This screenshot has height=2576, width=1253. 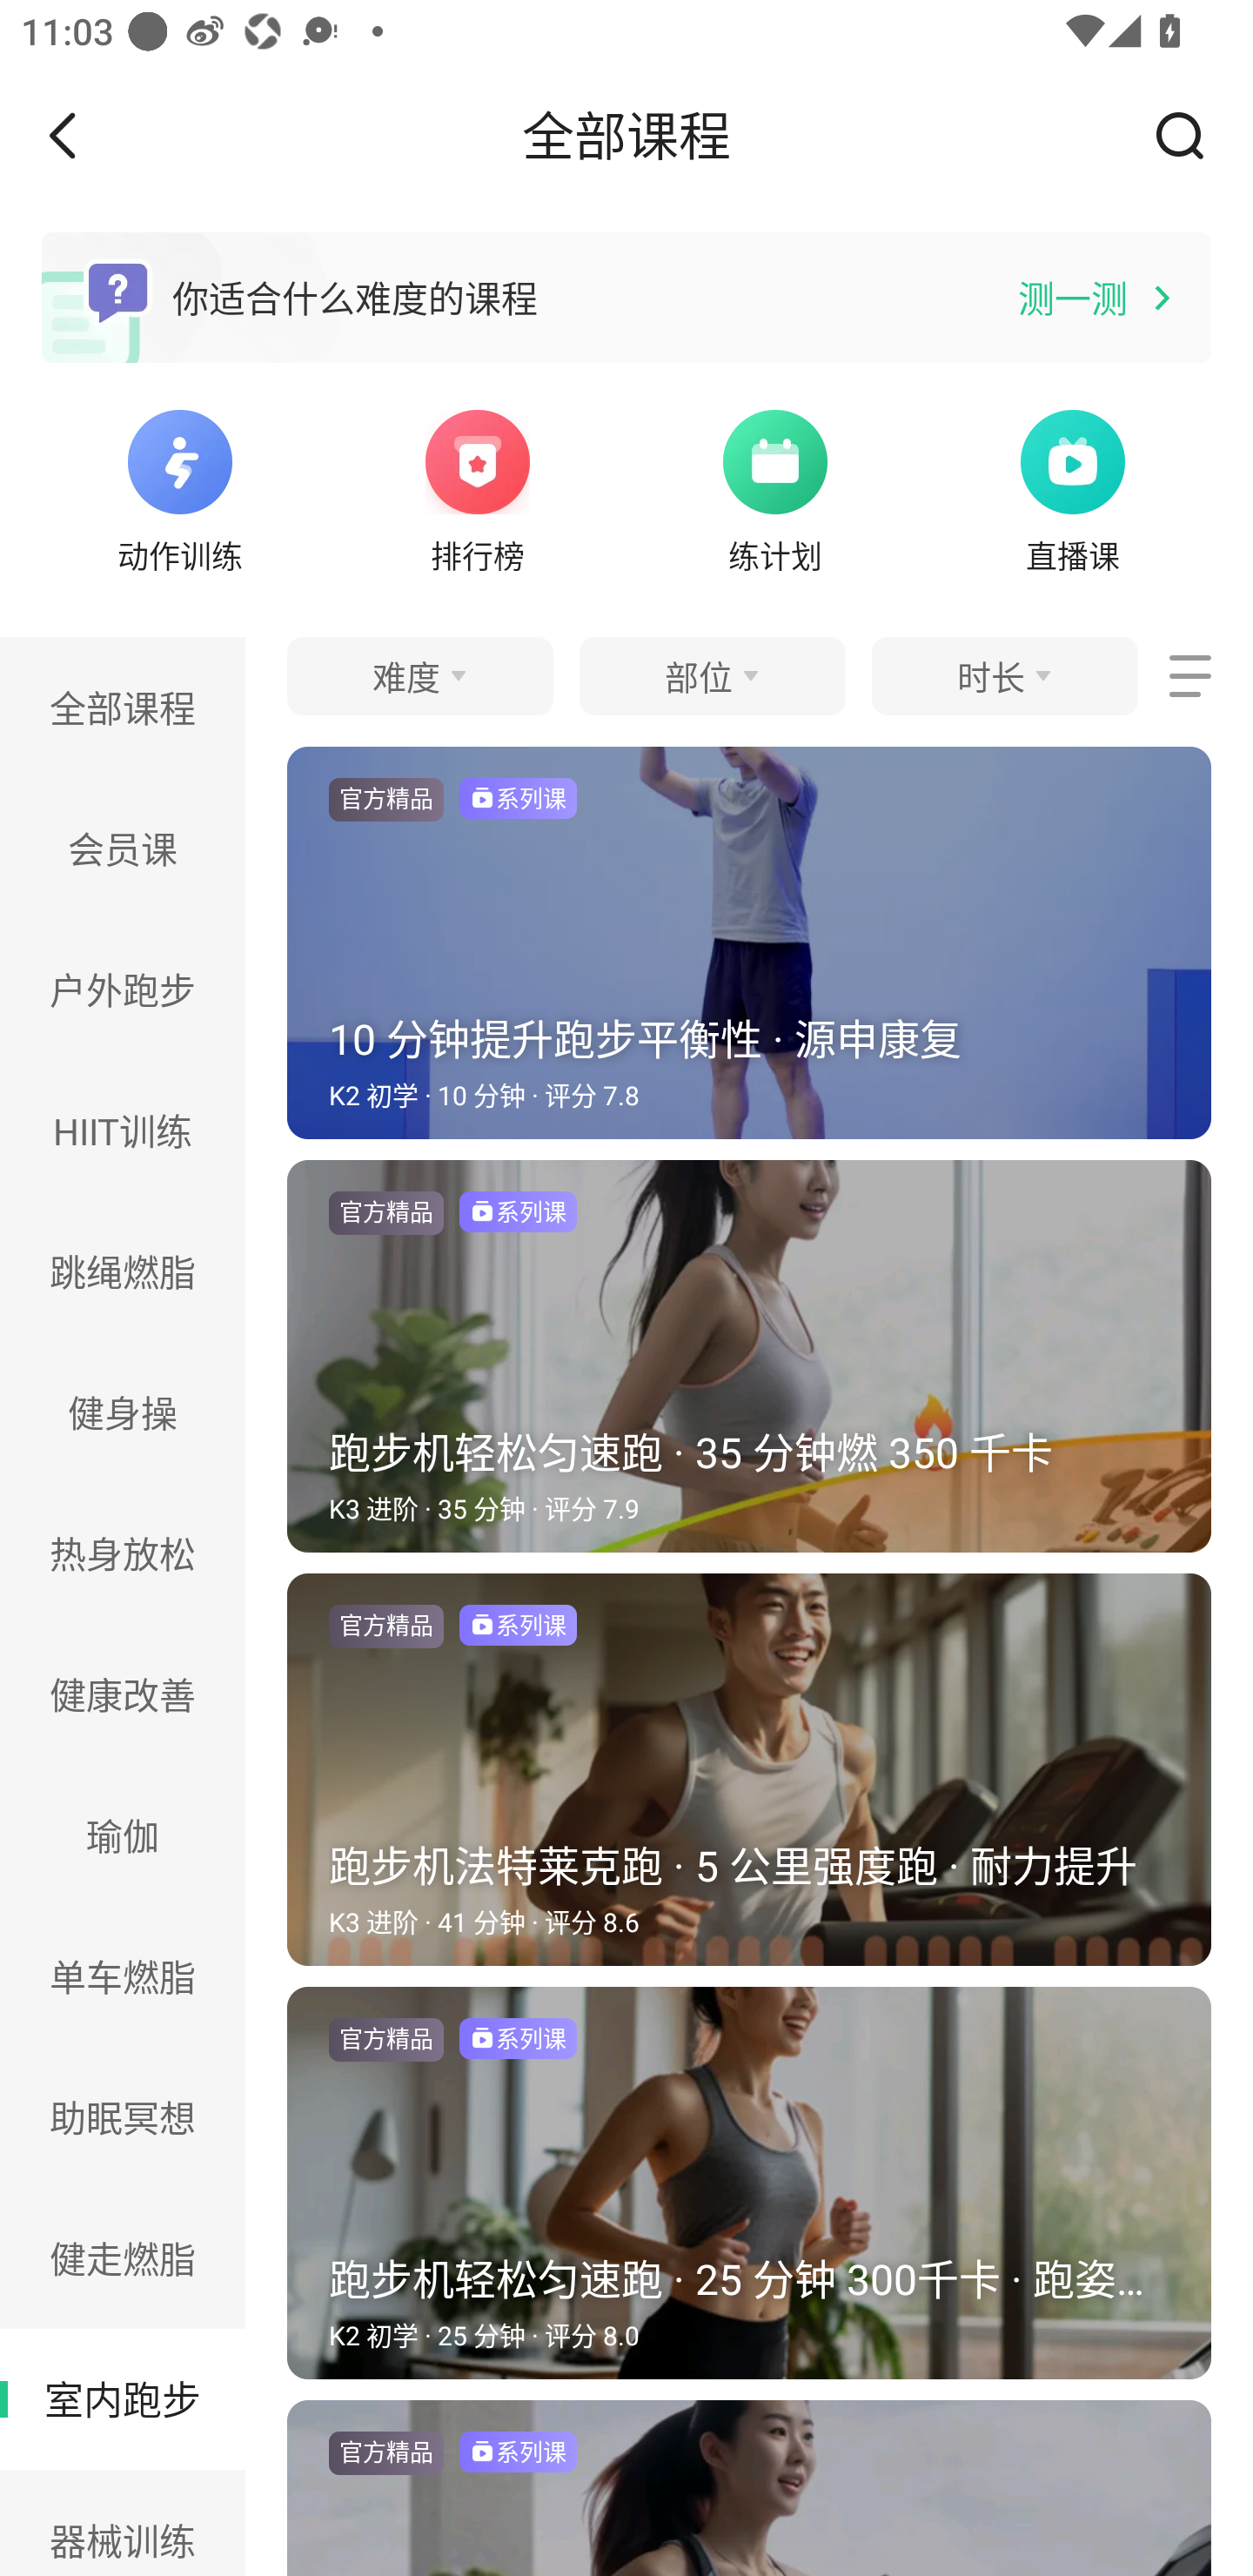 I want to click on 健康改善, so click(x=123, y=1694).